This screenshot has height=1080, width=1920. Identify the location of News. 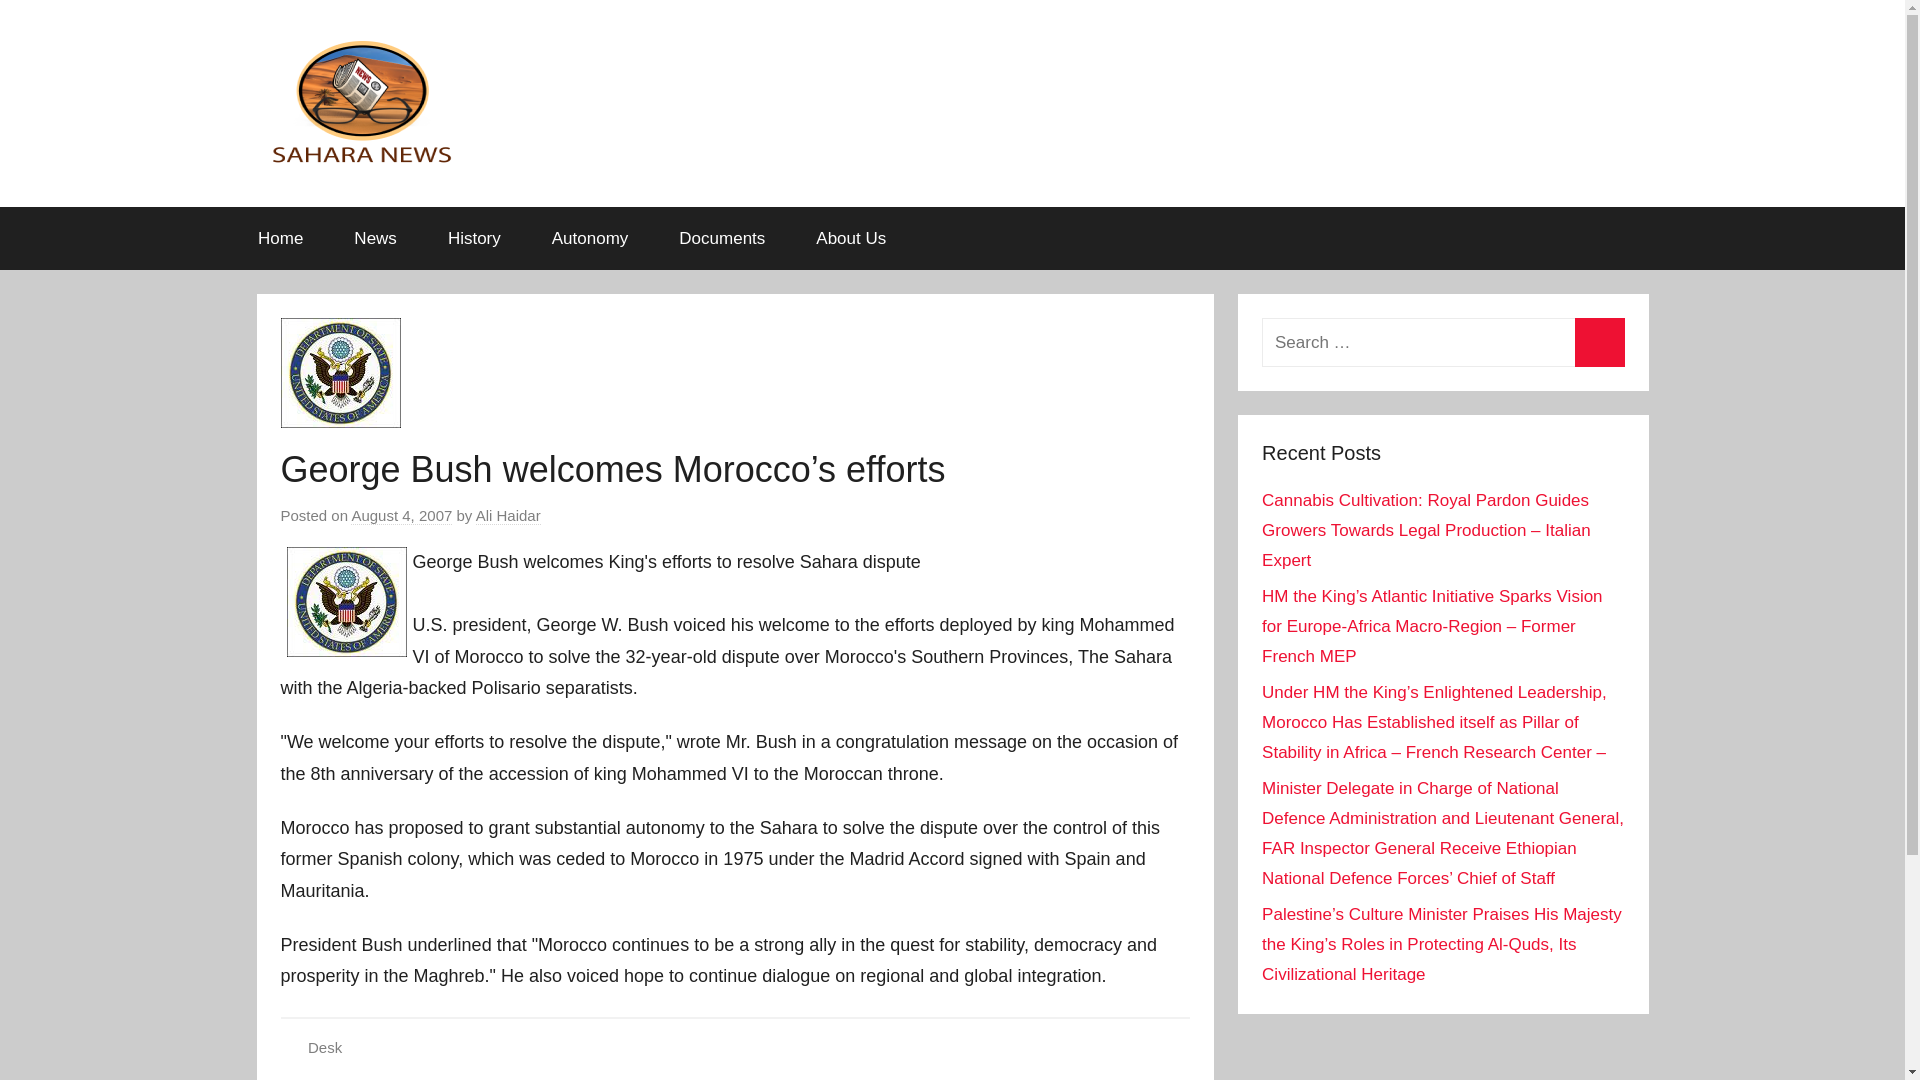
(375, 238).